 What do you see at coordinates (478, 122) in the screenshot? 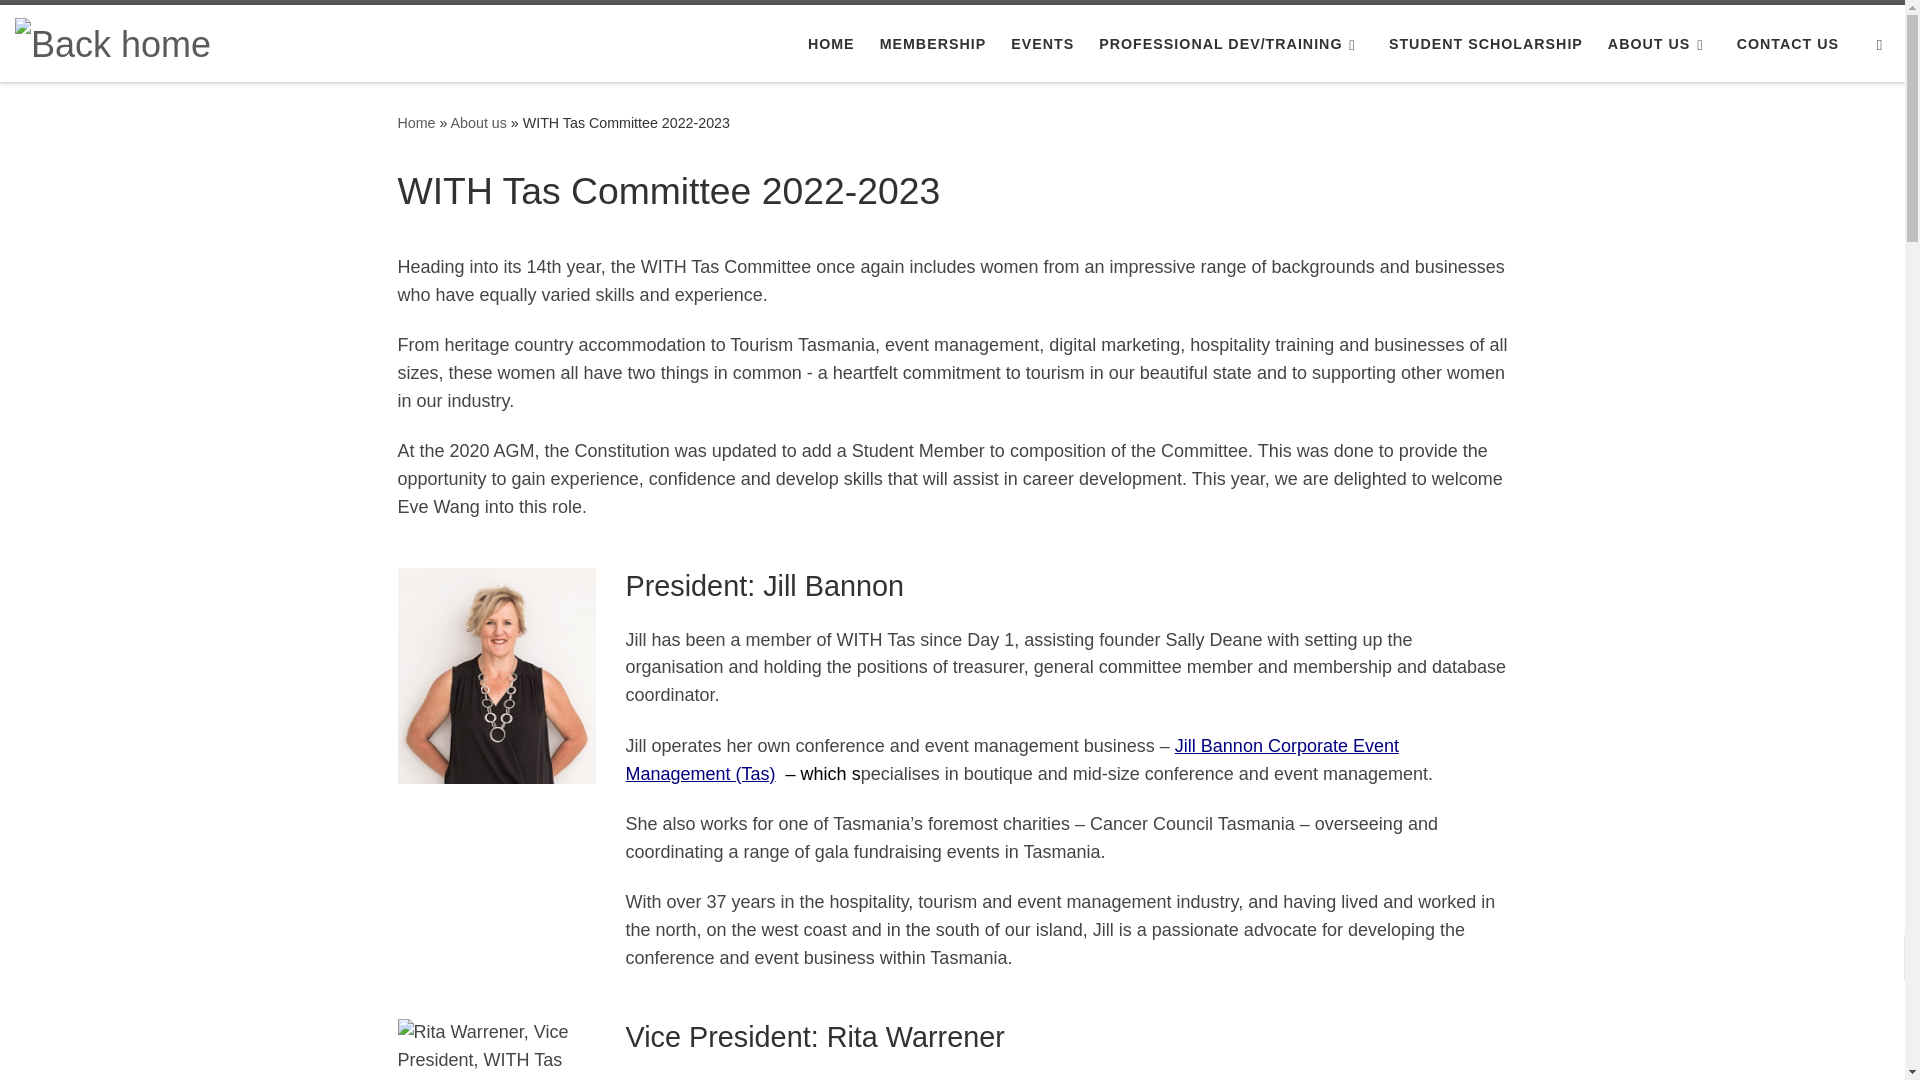
I see `About us` at bounding box center [478, 122].